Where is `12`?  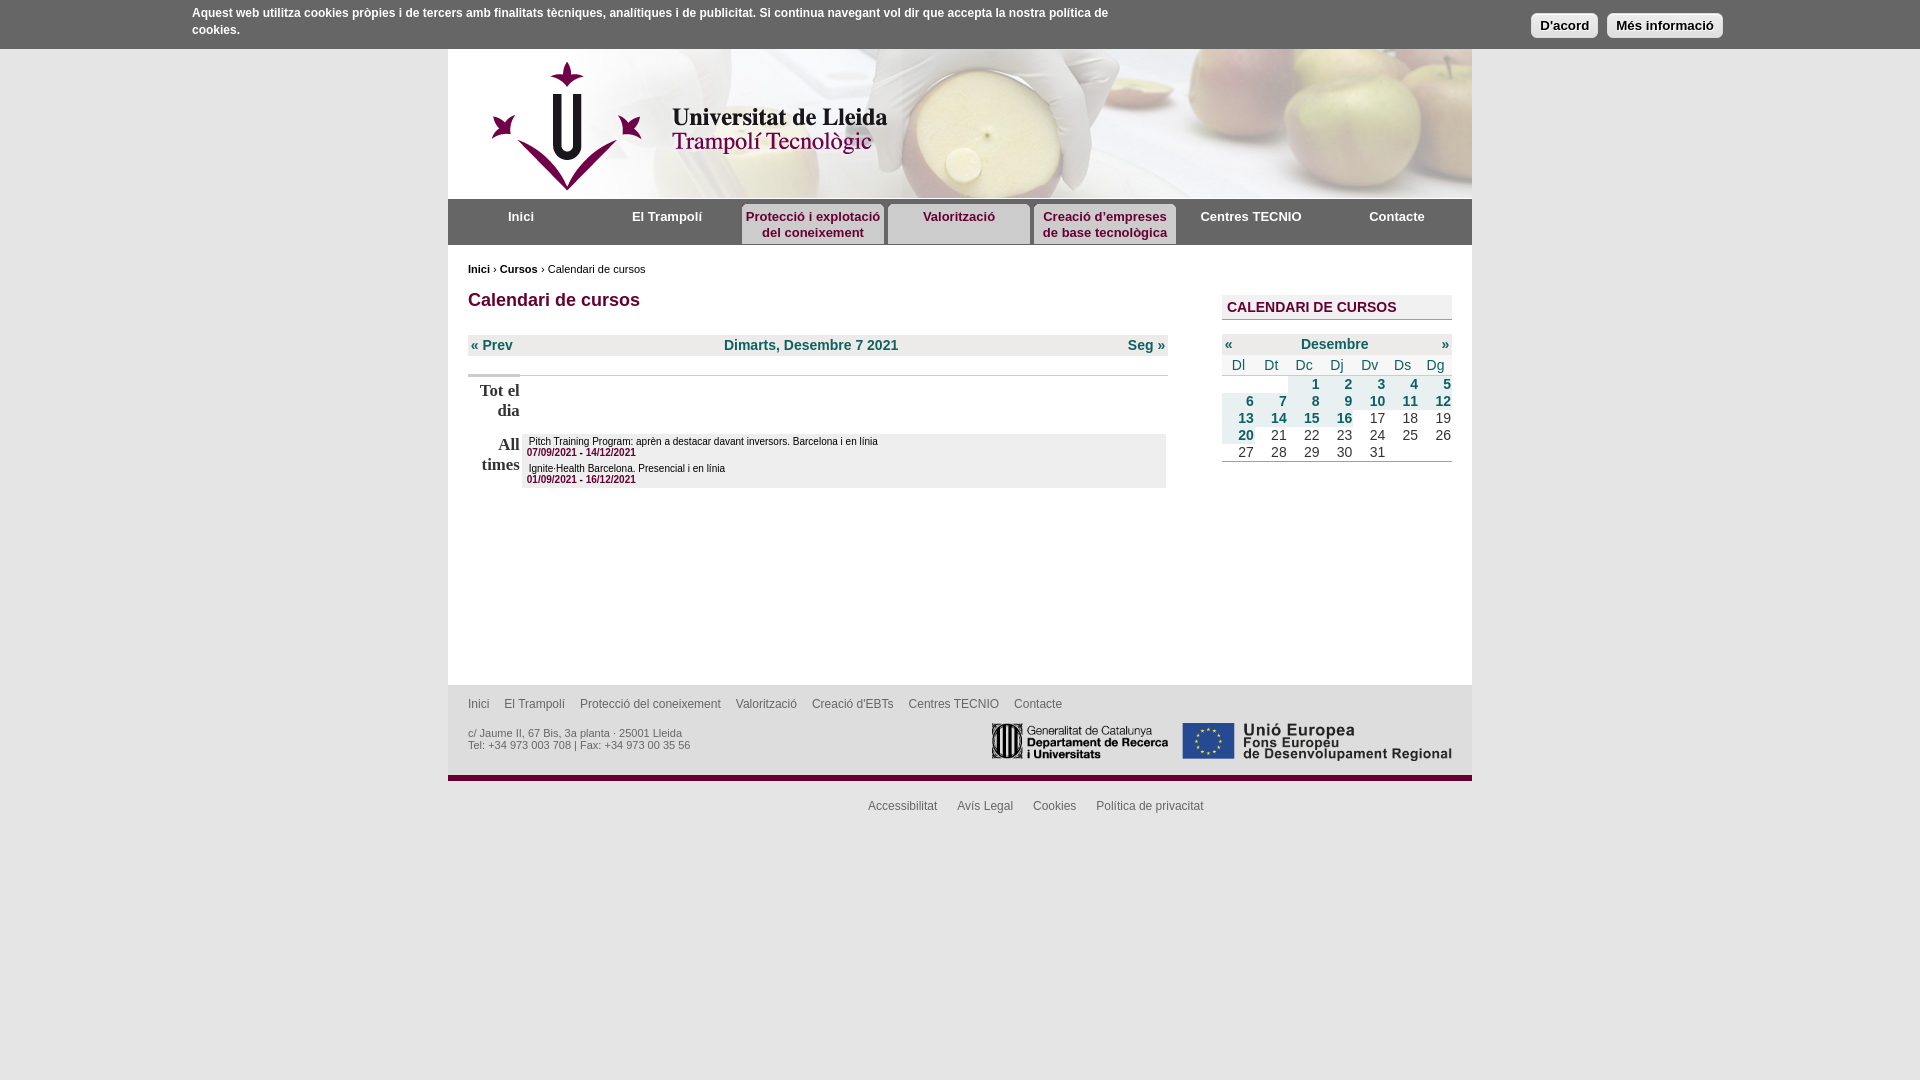 12 is located at coordinates (1443, 401).